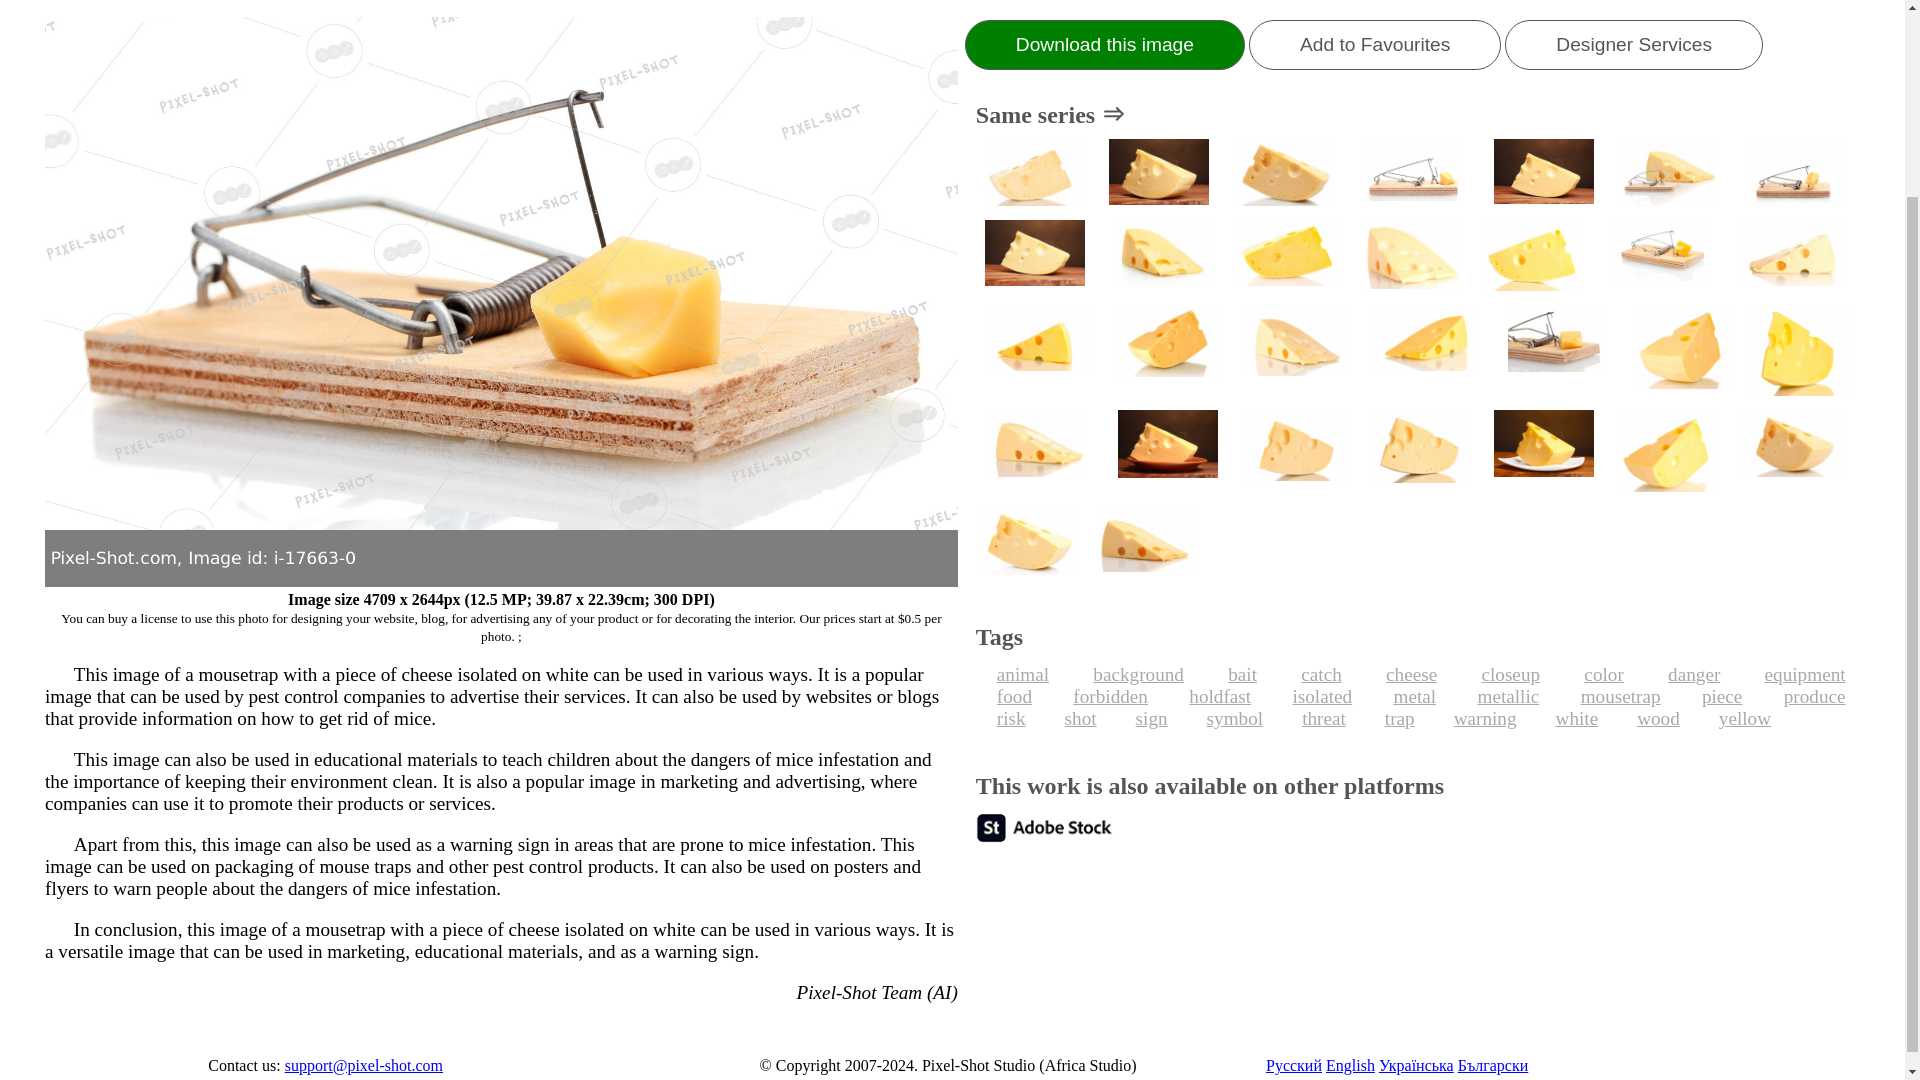 The image size is (1920, 1080). Describe the element at coordinates (1669, 174) in the screenshot. I see `Mousetrap with cheese isolated on white` at that location.